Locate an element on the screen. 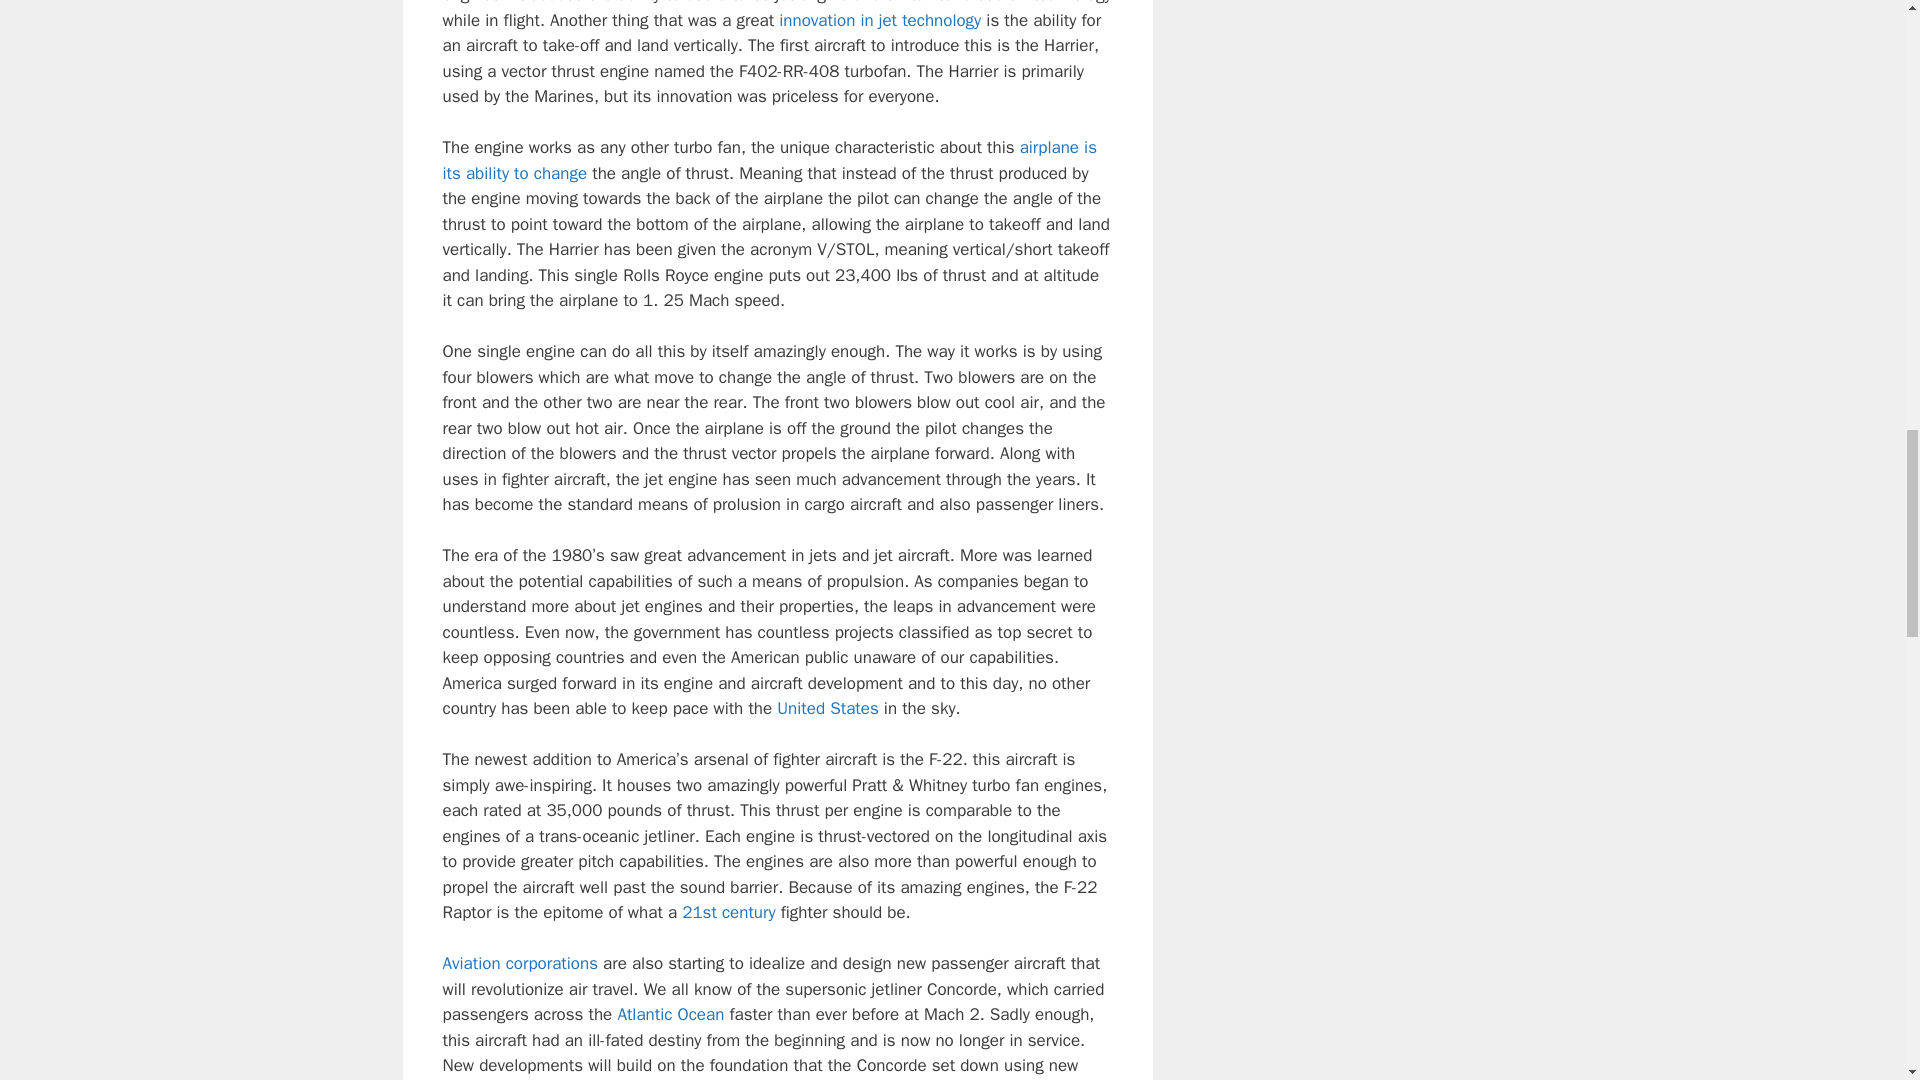 The image size is (1920, 1080). airplane is its ability to change is located at coordinates (768, 160).